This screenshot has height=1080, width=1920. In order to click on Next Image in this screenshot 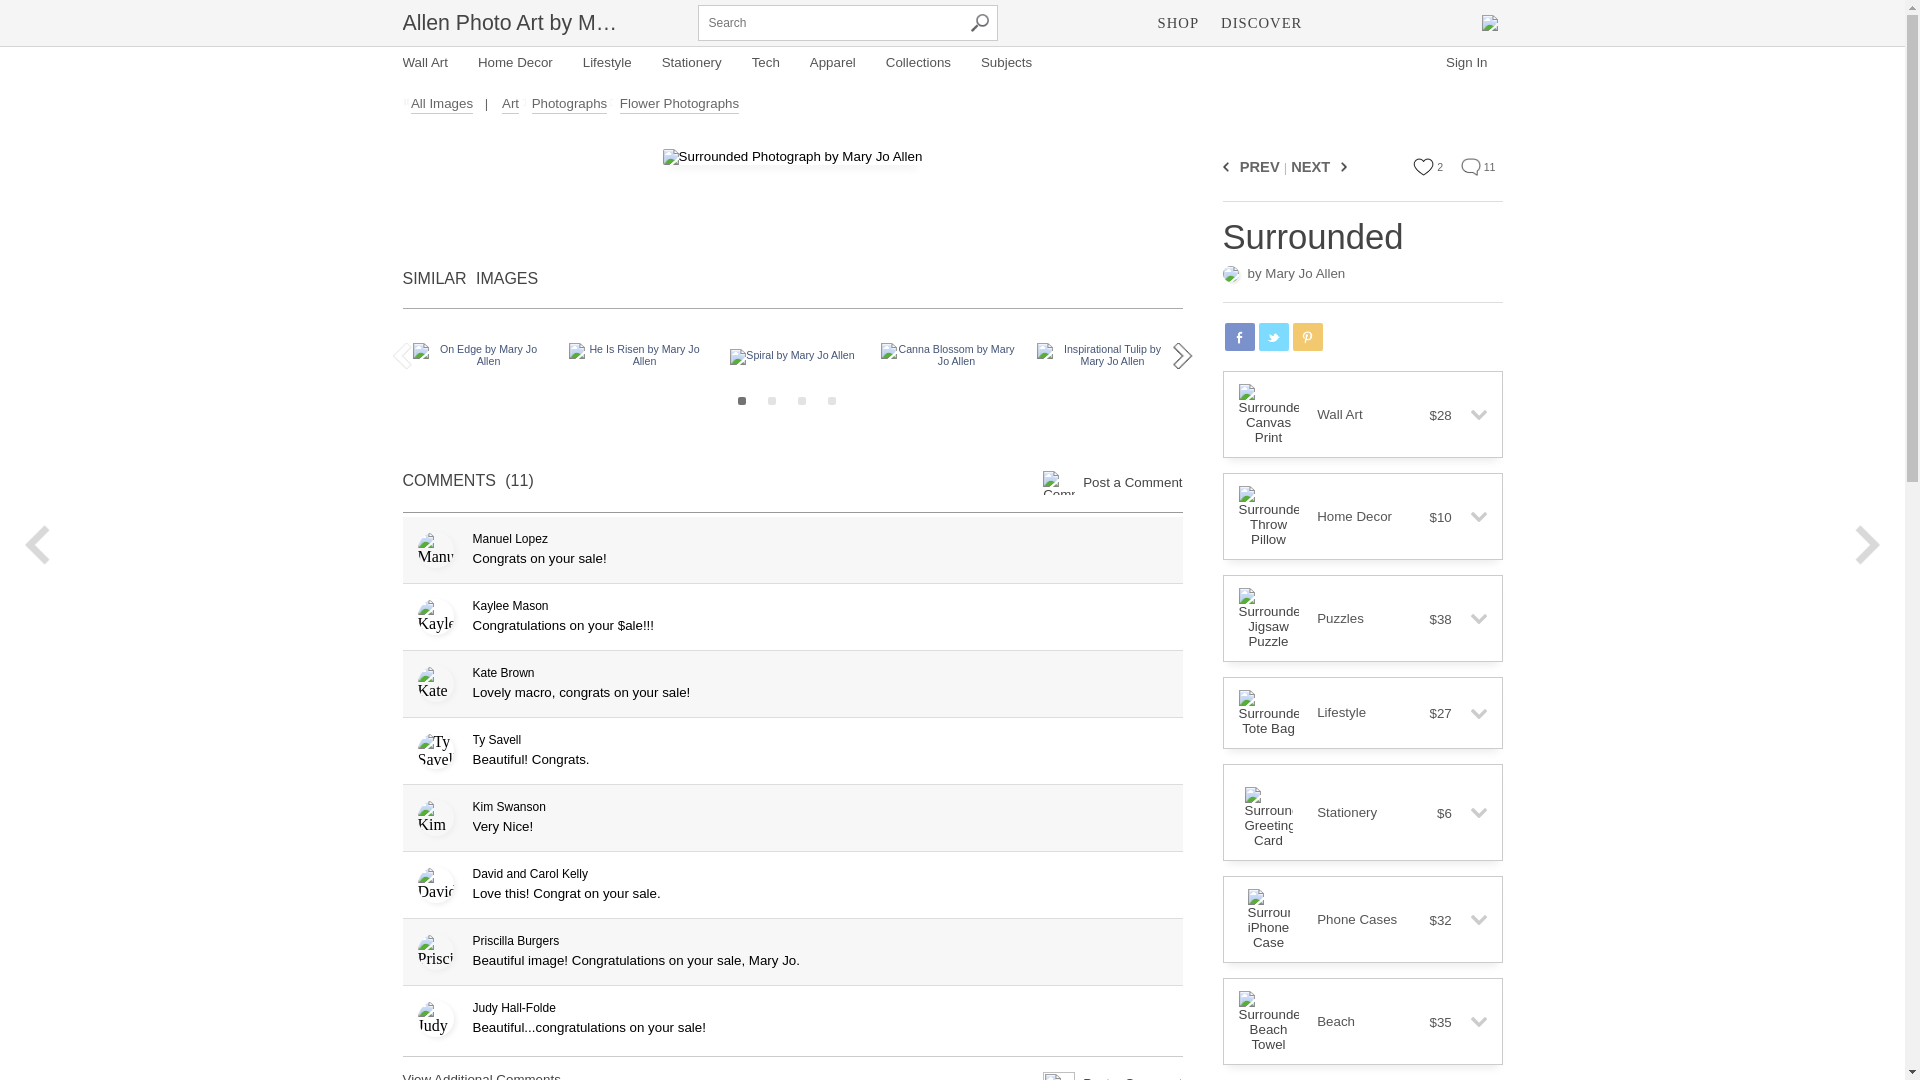, I will do `click(1340, 166)`.